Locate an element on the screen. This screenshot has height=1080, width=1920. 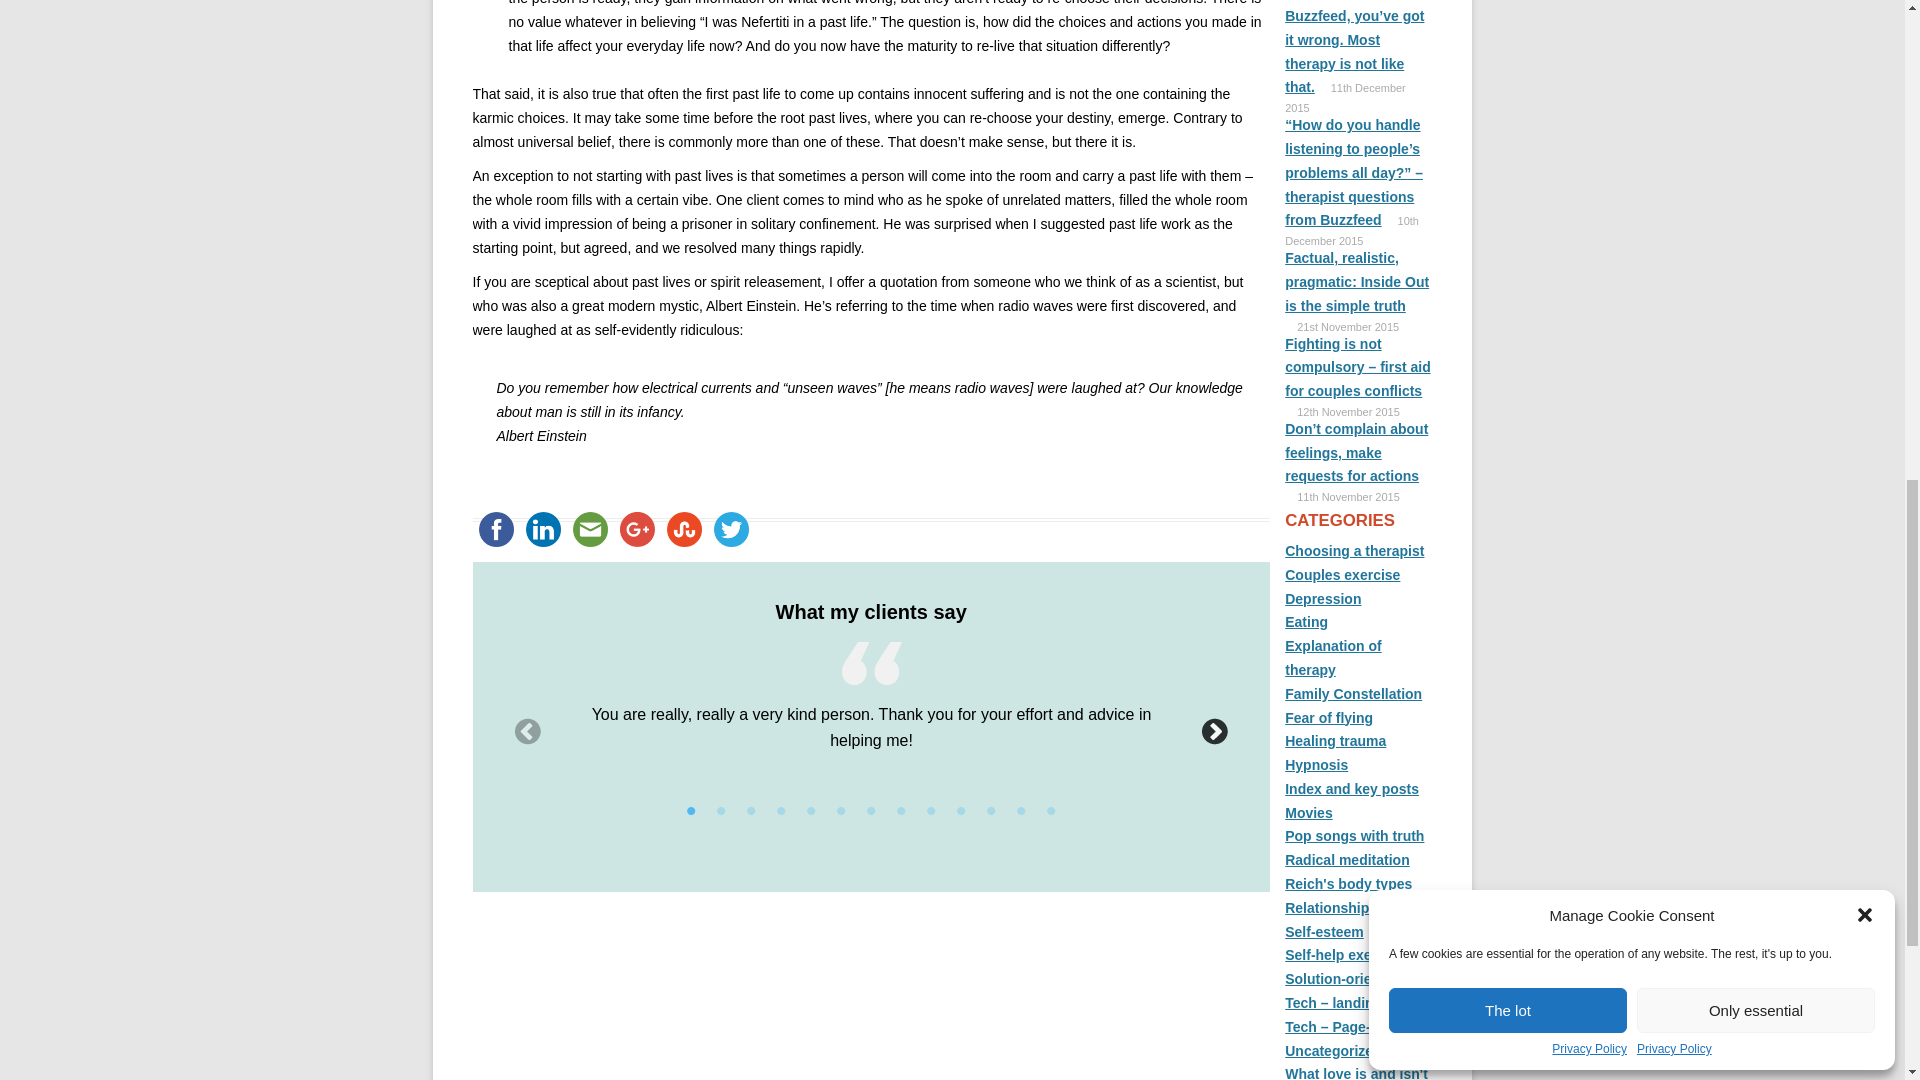
4 is located at coordinates (781, 812).